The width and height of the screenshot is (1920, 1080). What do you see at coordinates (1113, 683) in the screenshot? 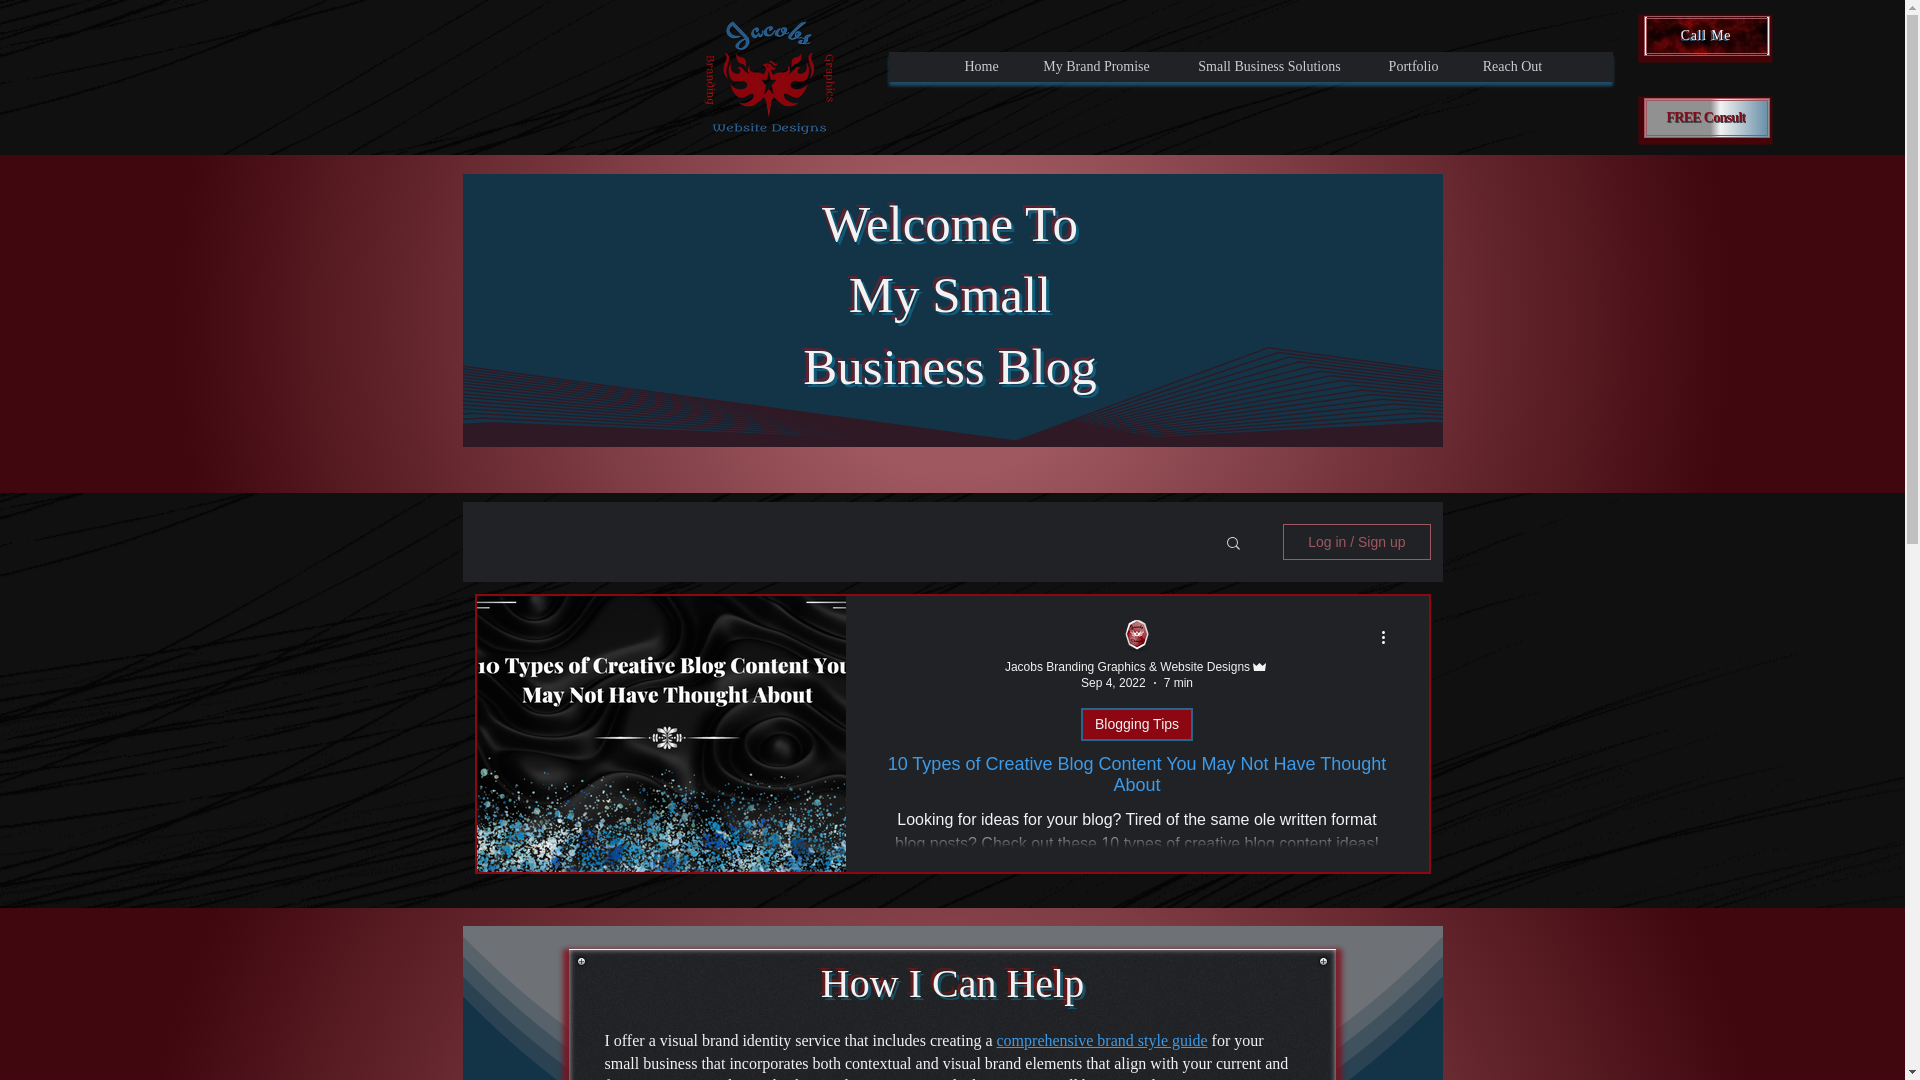
I see `Sep 4, 2022` at bounding box center [1113, 683].